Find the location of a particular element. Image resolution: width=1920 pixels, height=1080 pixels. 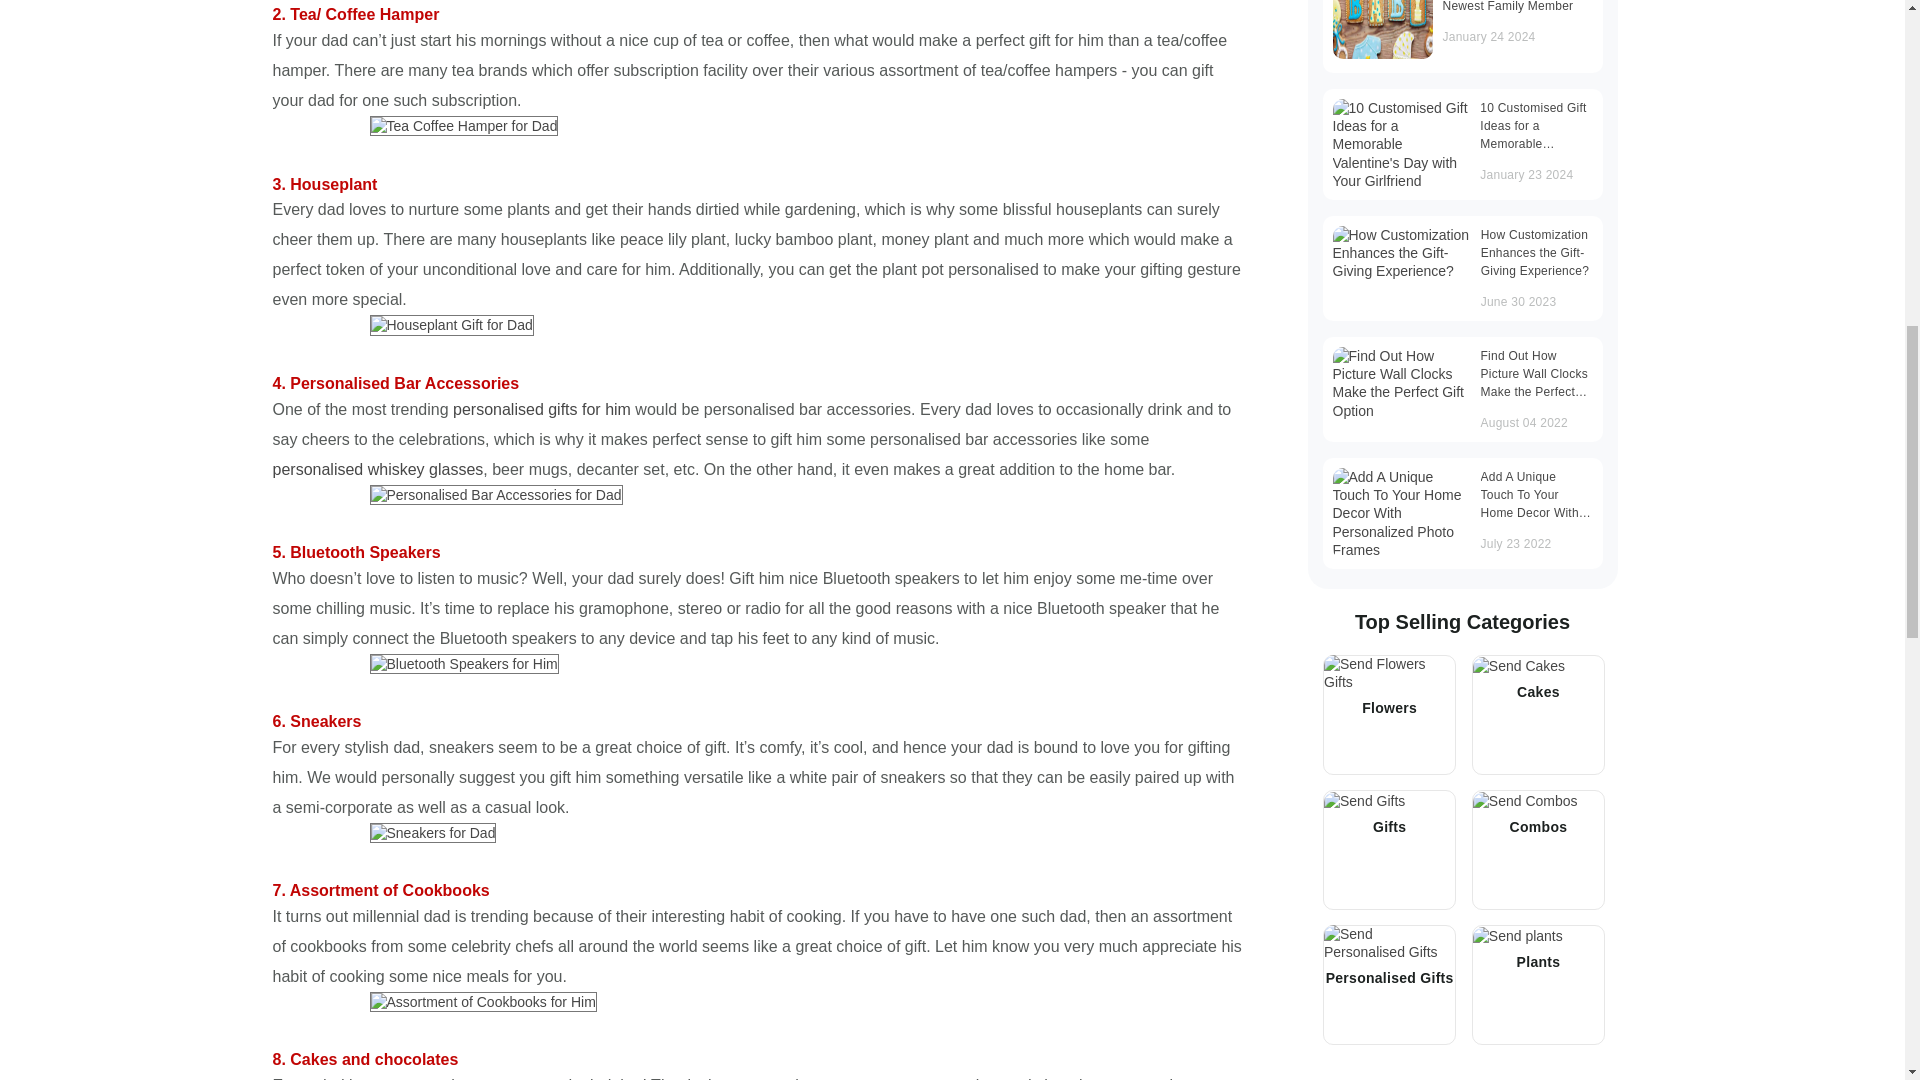

Bluetooth Speakers for Him is located at coordinates (464, 664).